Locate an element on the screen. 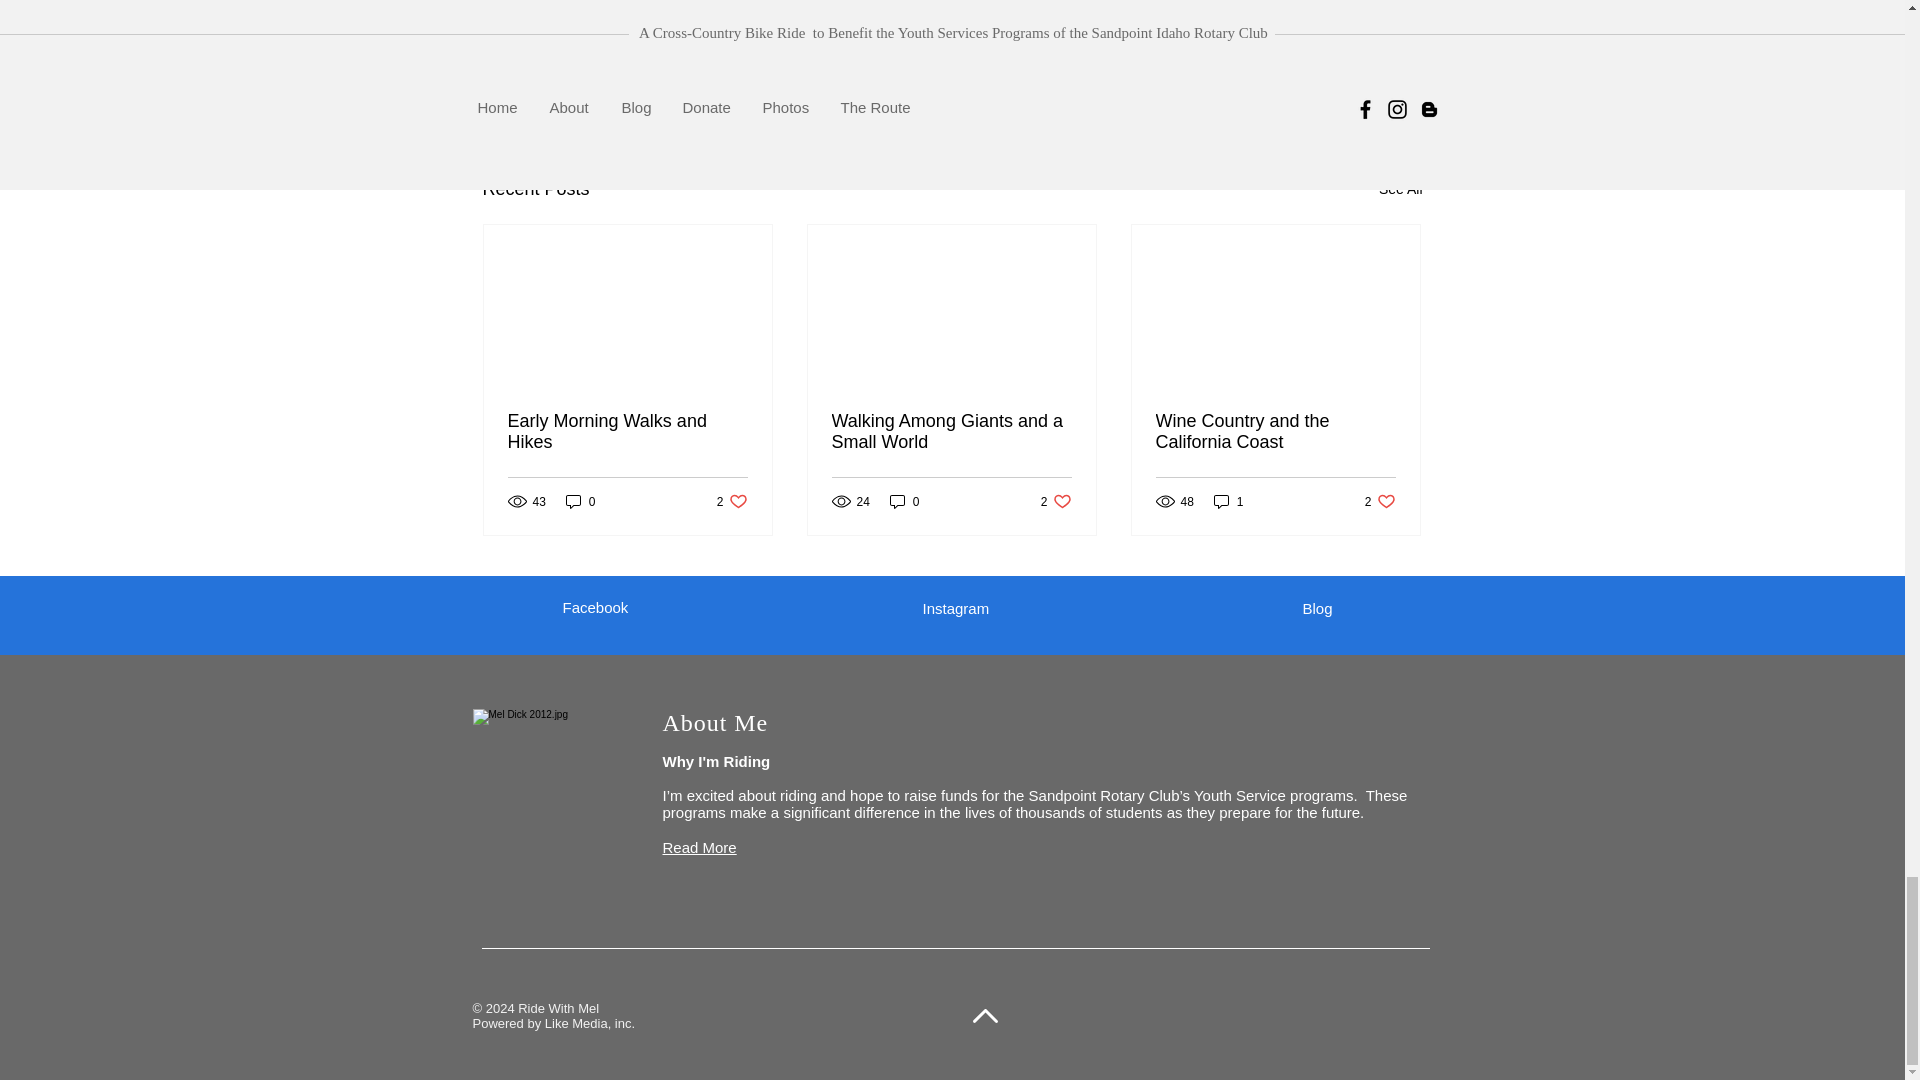  0 is located at coordinates (580, 501).